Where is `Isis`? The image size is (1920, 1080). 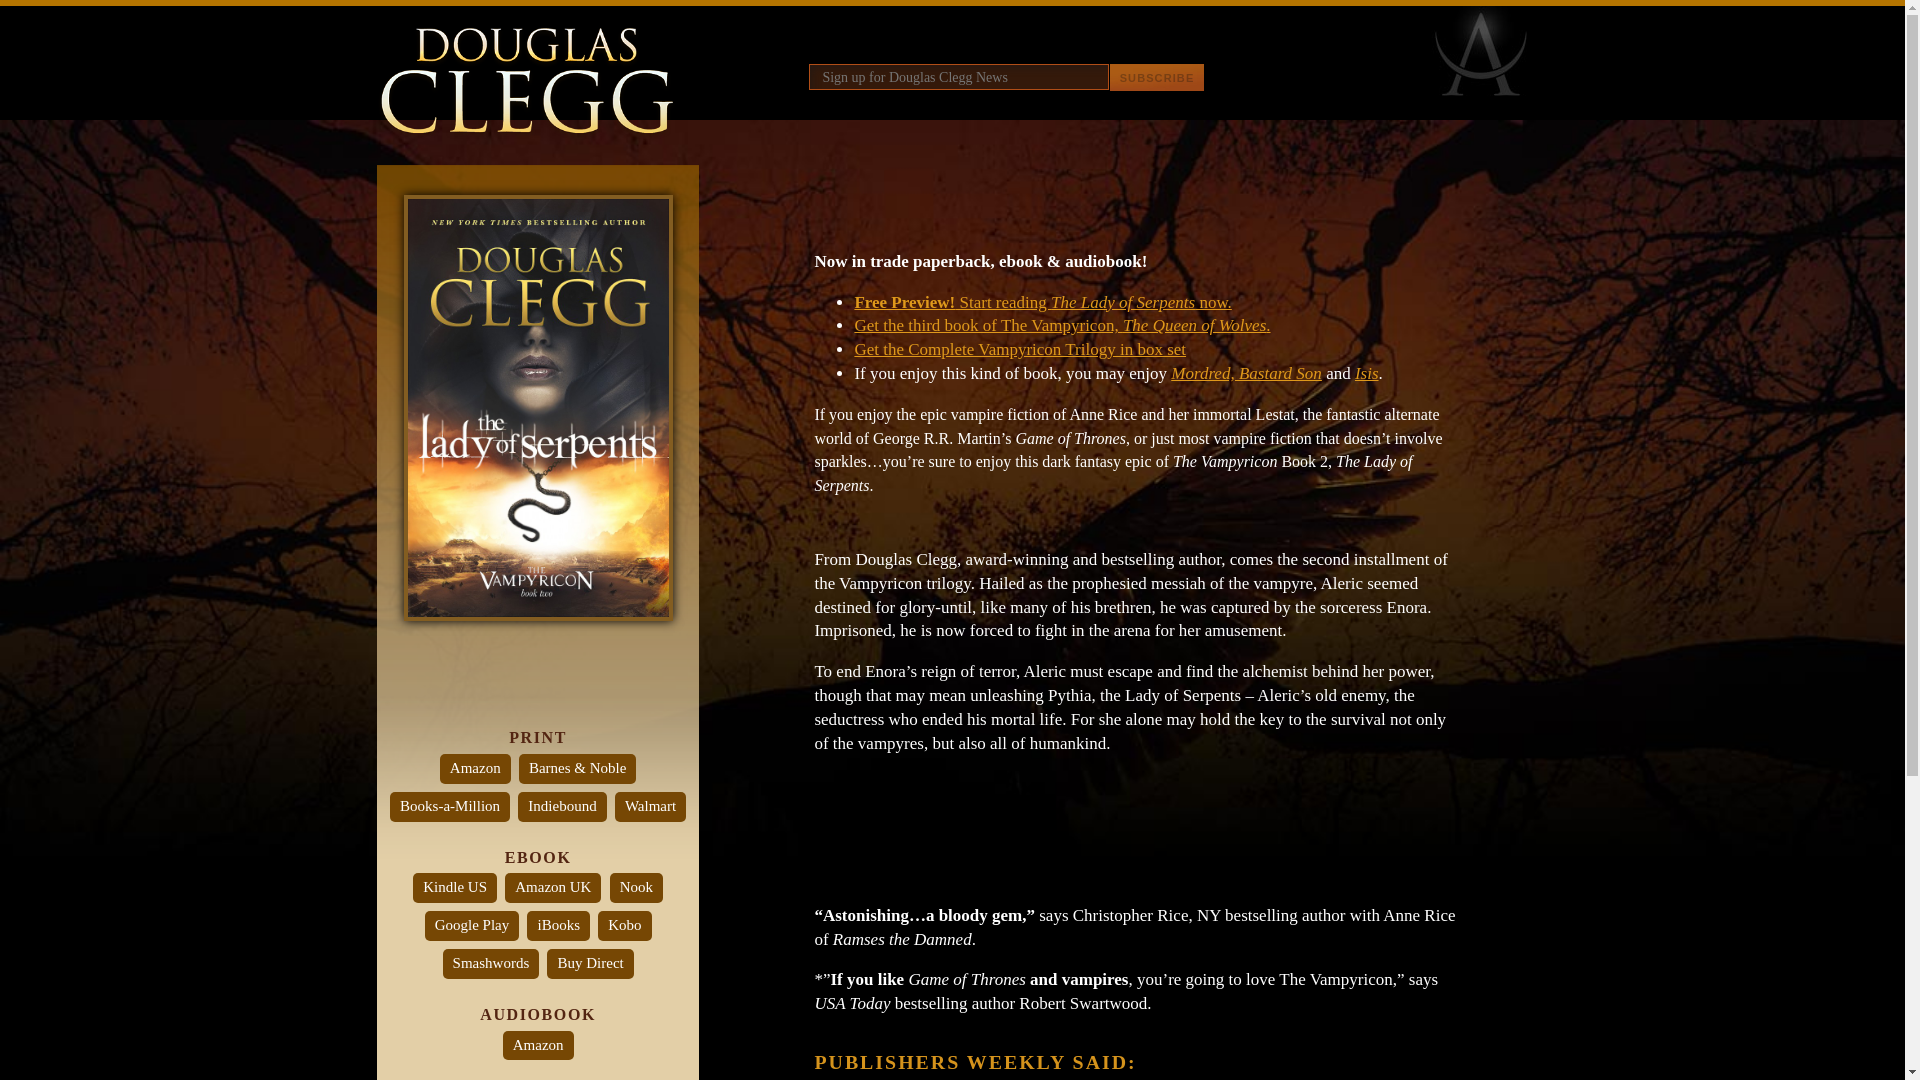 Isis is located at coordinates (1366, 373).